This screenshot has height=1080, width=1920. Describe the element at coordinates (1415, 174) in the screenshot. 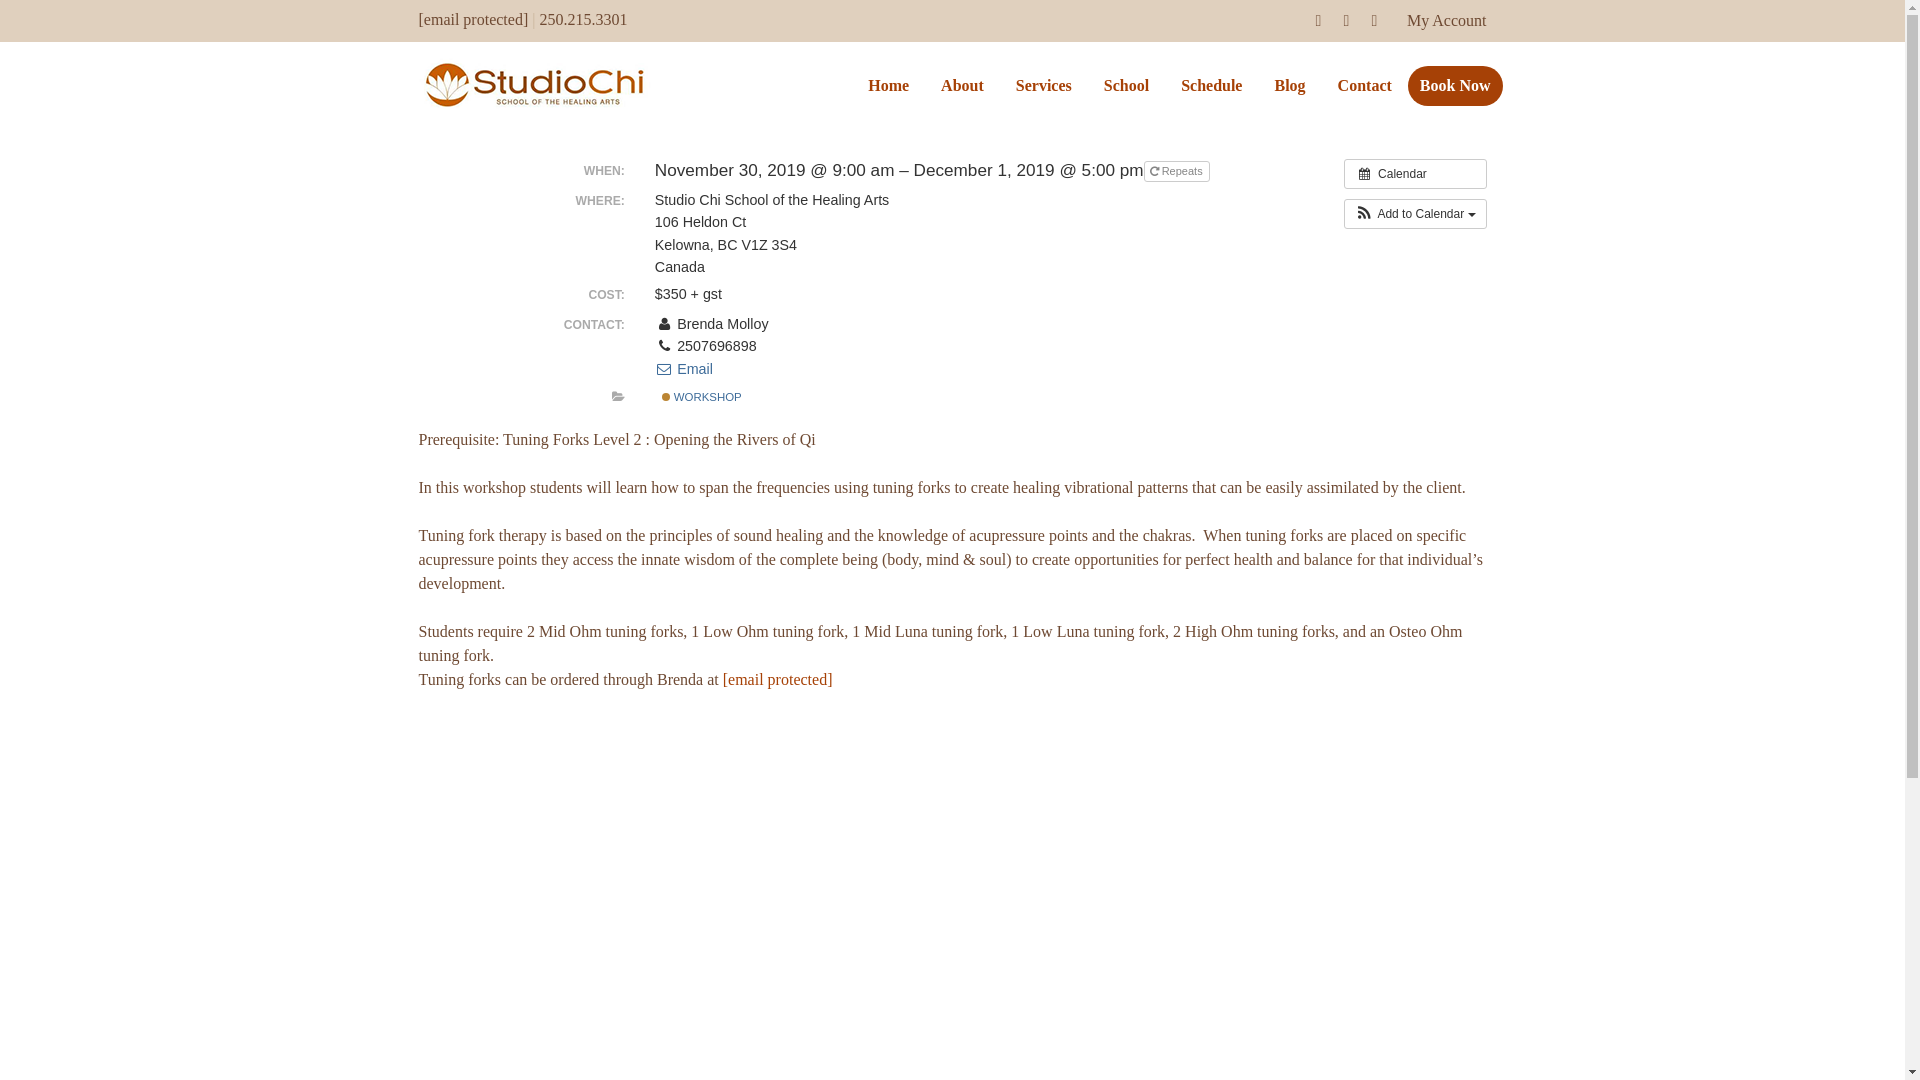

I see `View all events` at that location.